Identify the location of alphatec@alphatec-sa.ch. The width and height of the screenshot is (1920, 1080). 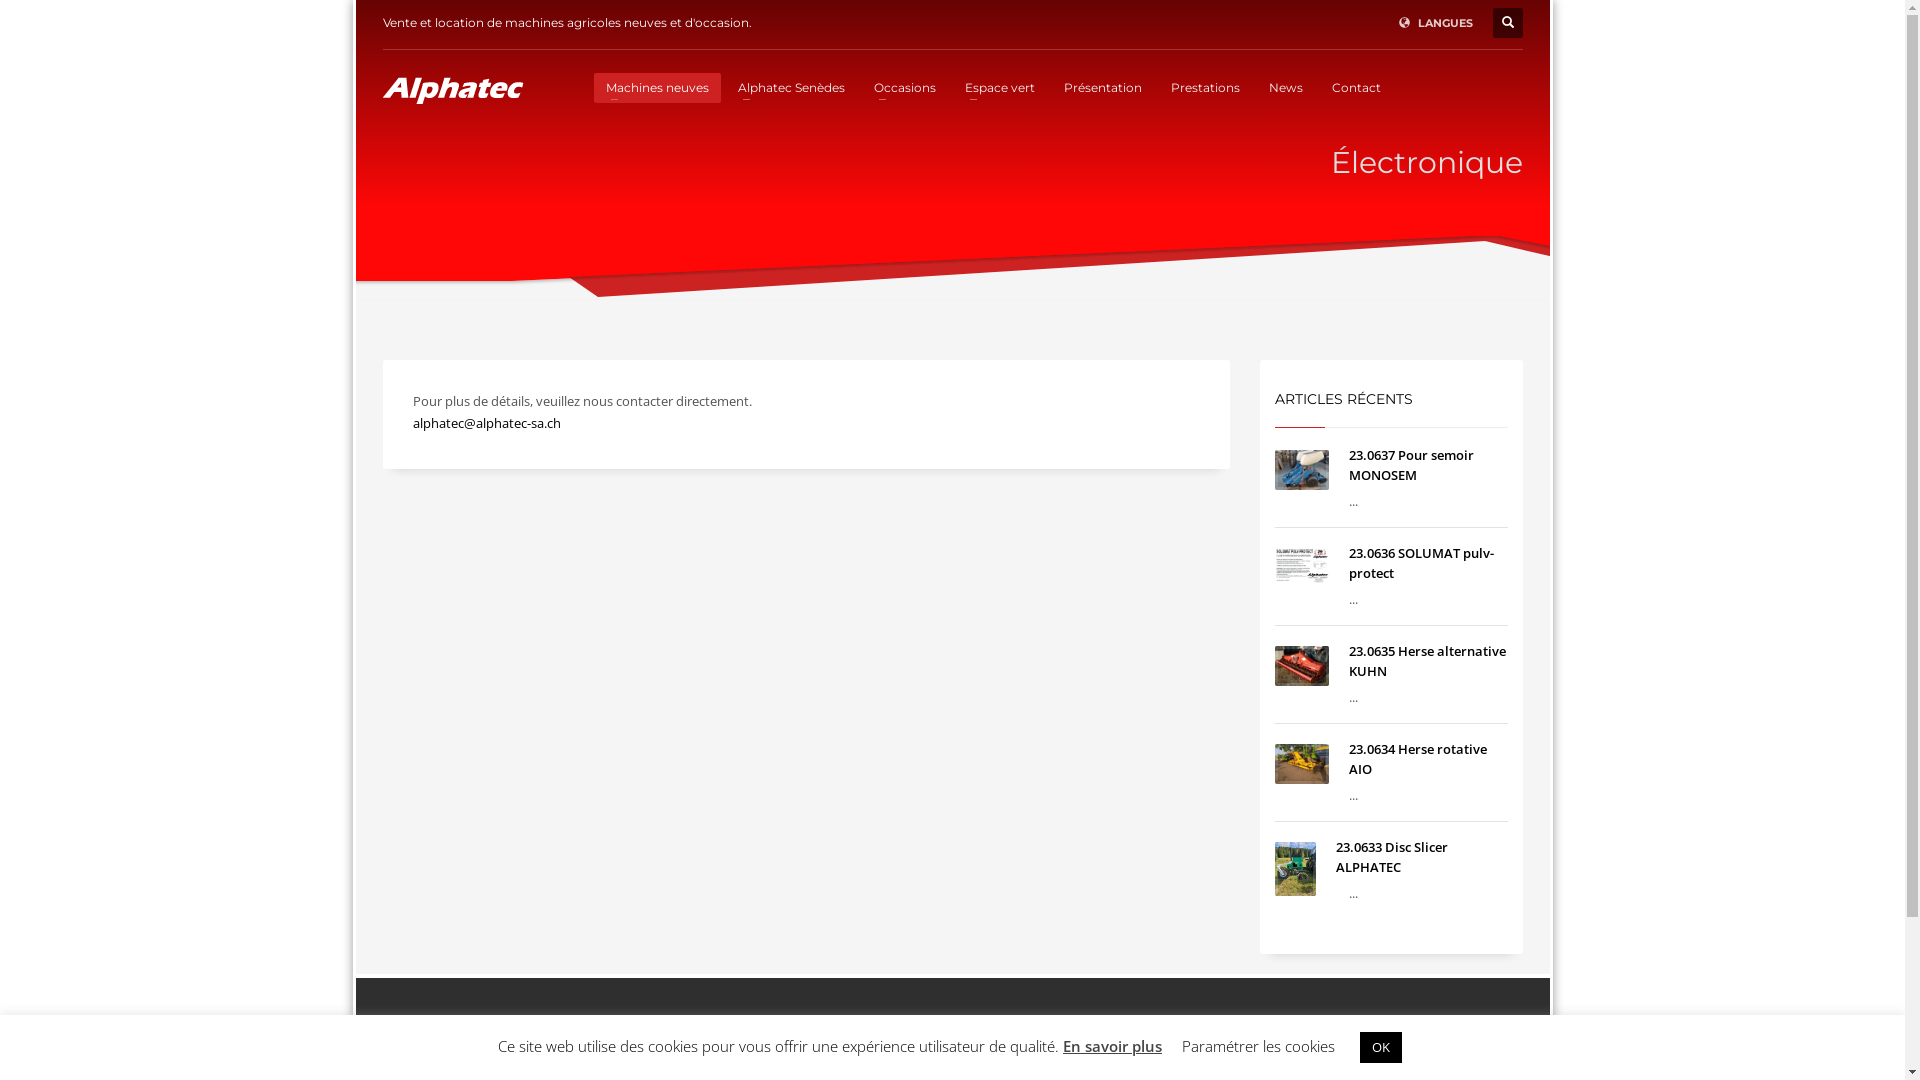
(749, 1049).